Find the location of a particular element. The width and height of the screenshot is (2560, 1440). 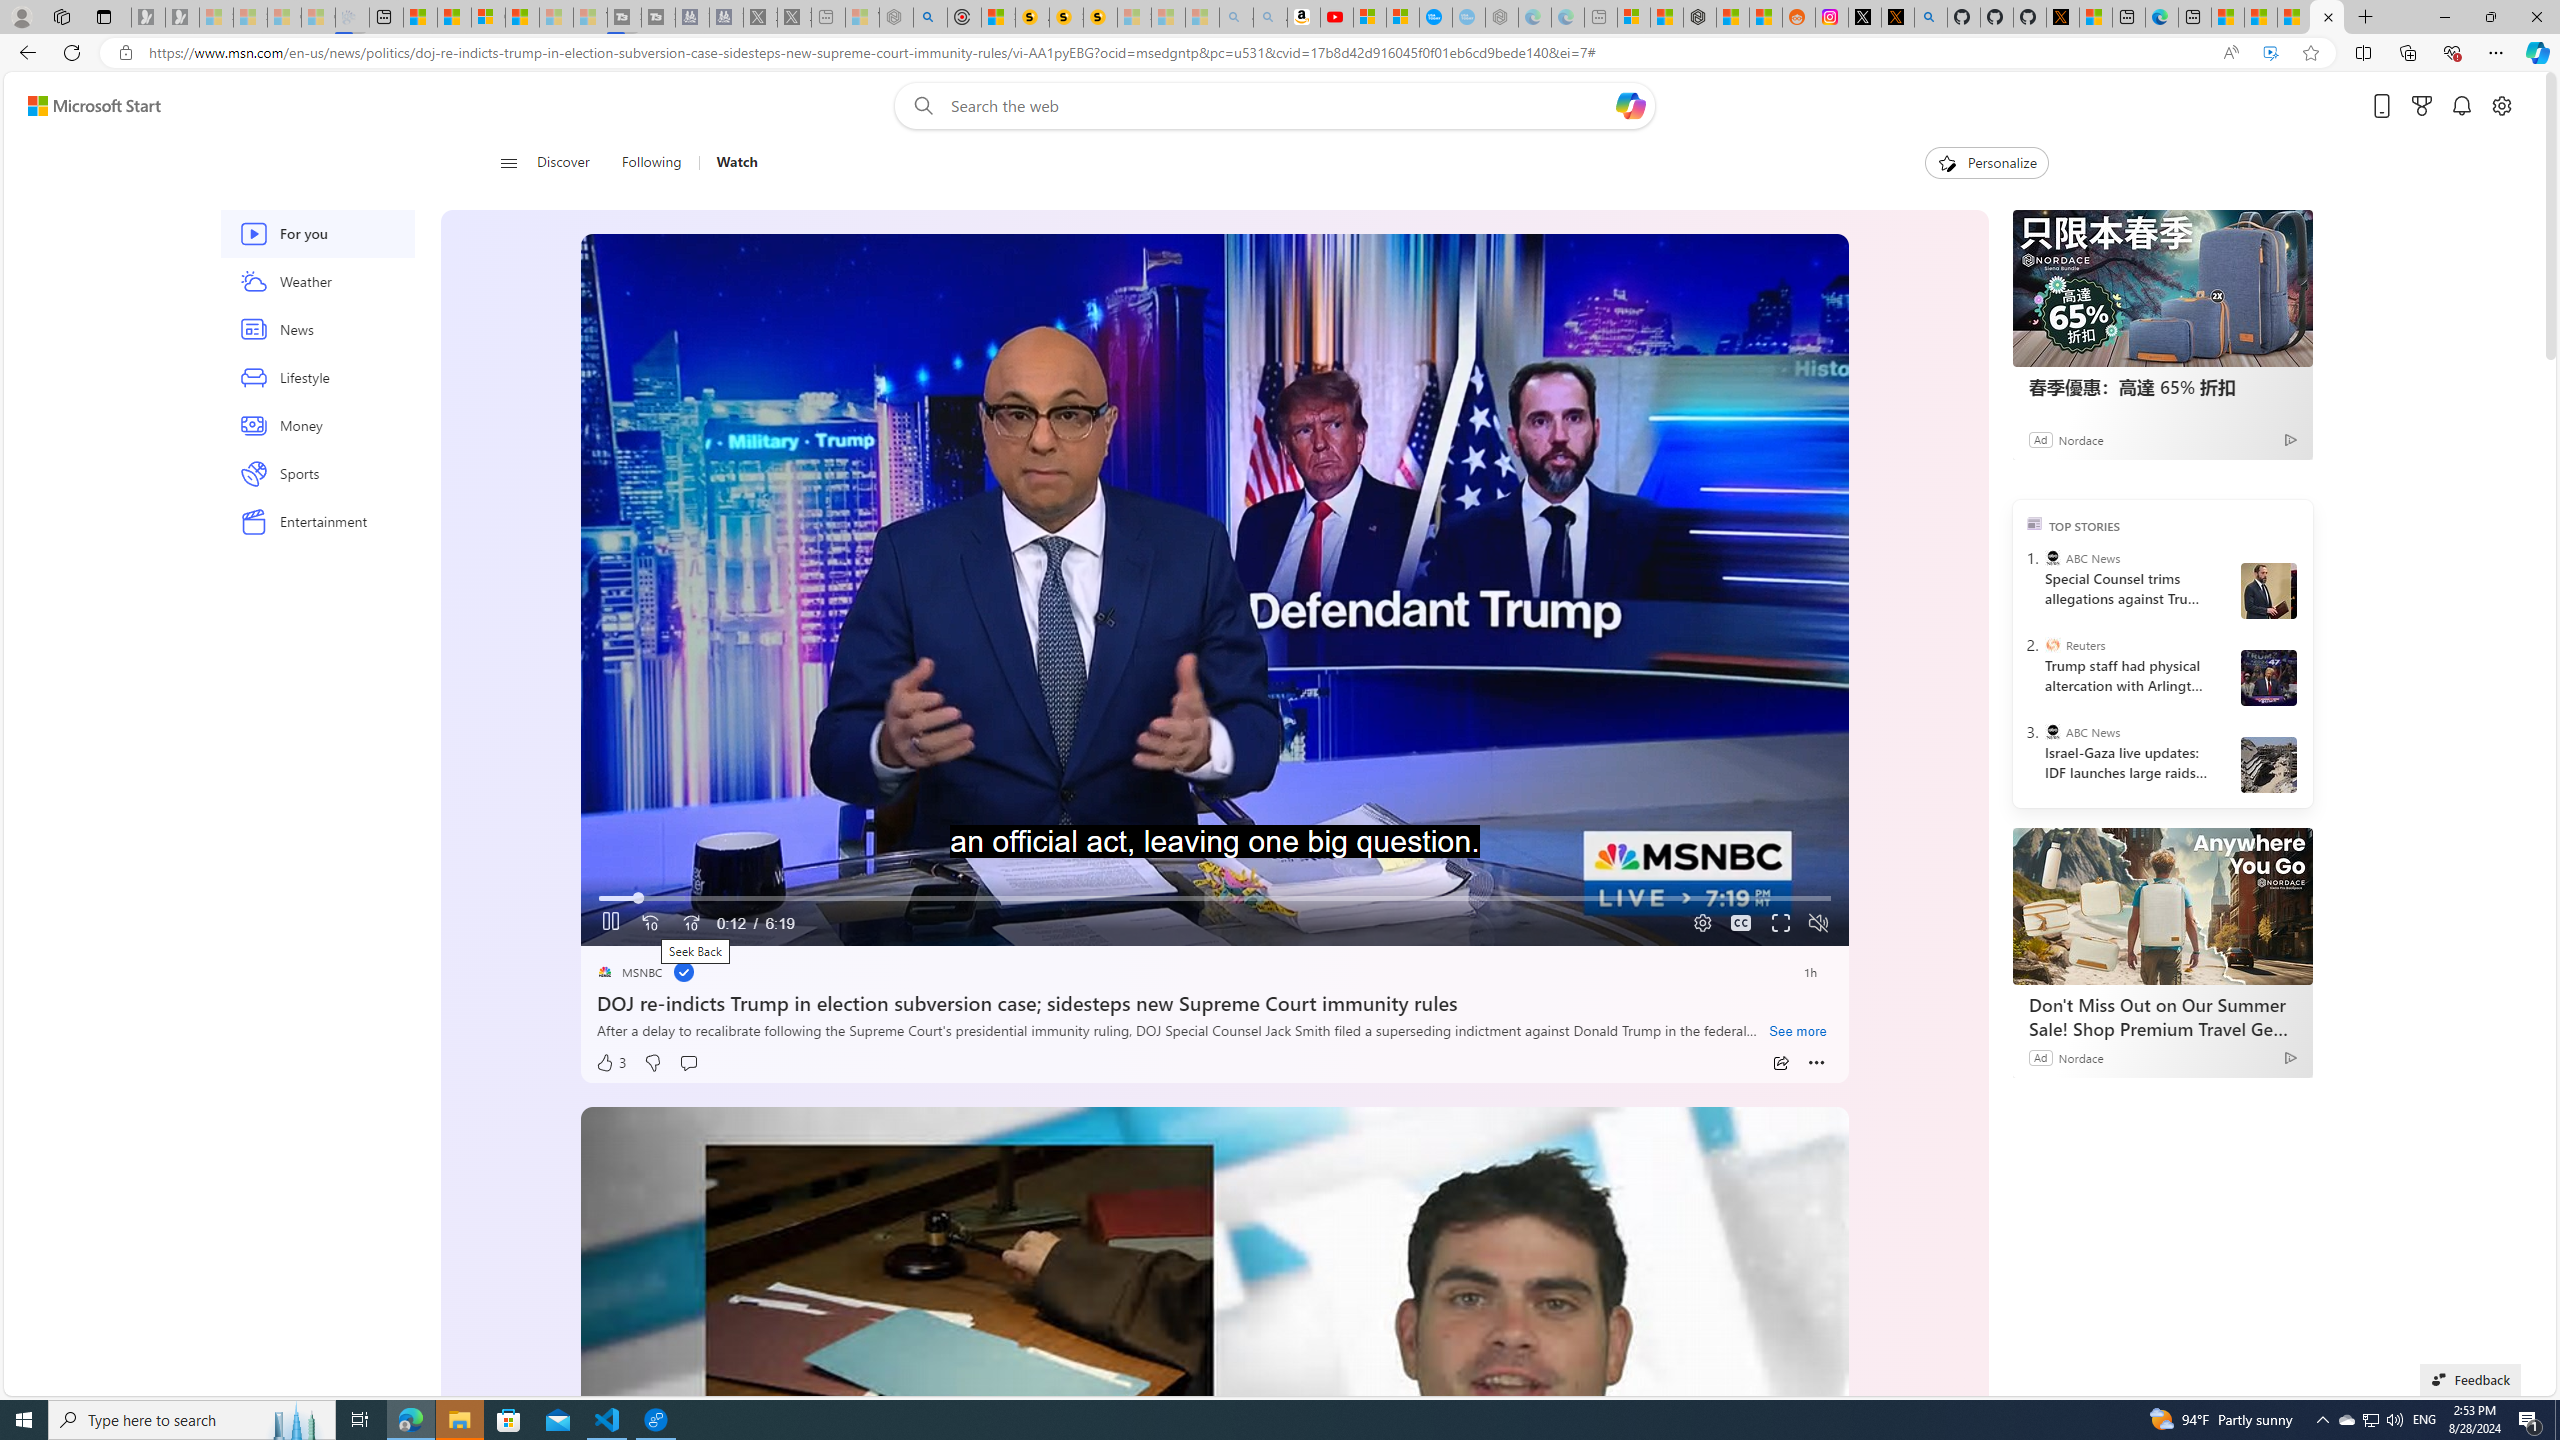

Nordace - Nordace has arrived Hong Kong - Sleeping is located at coordinates (1501, 17).